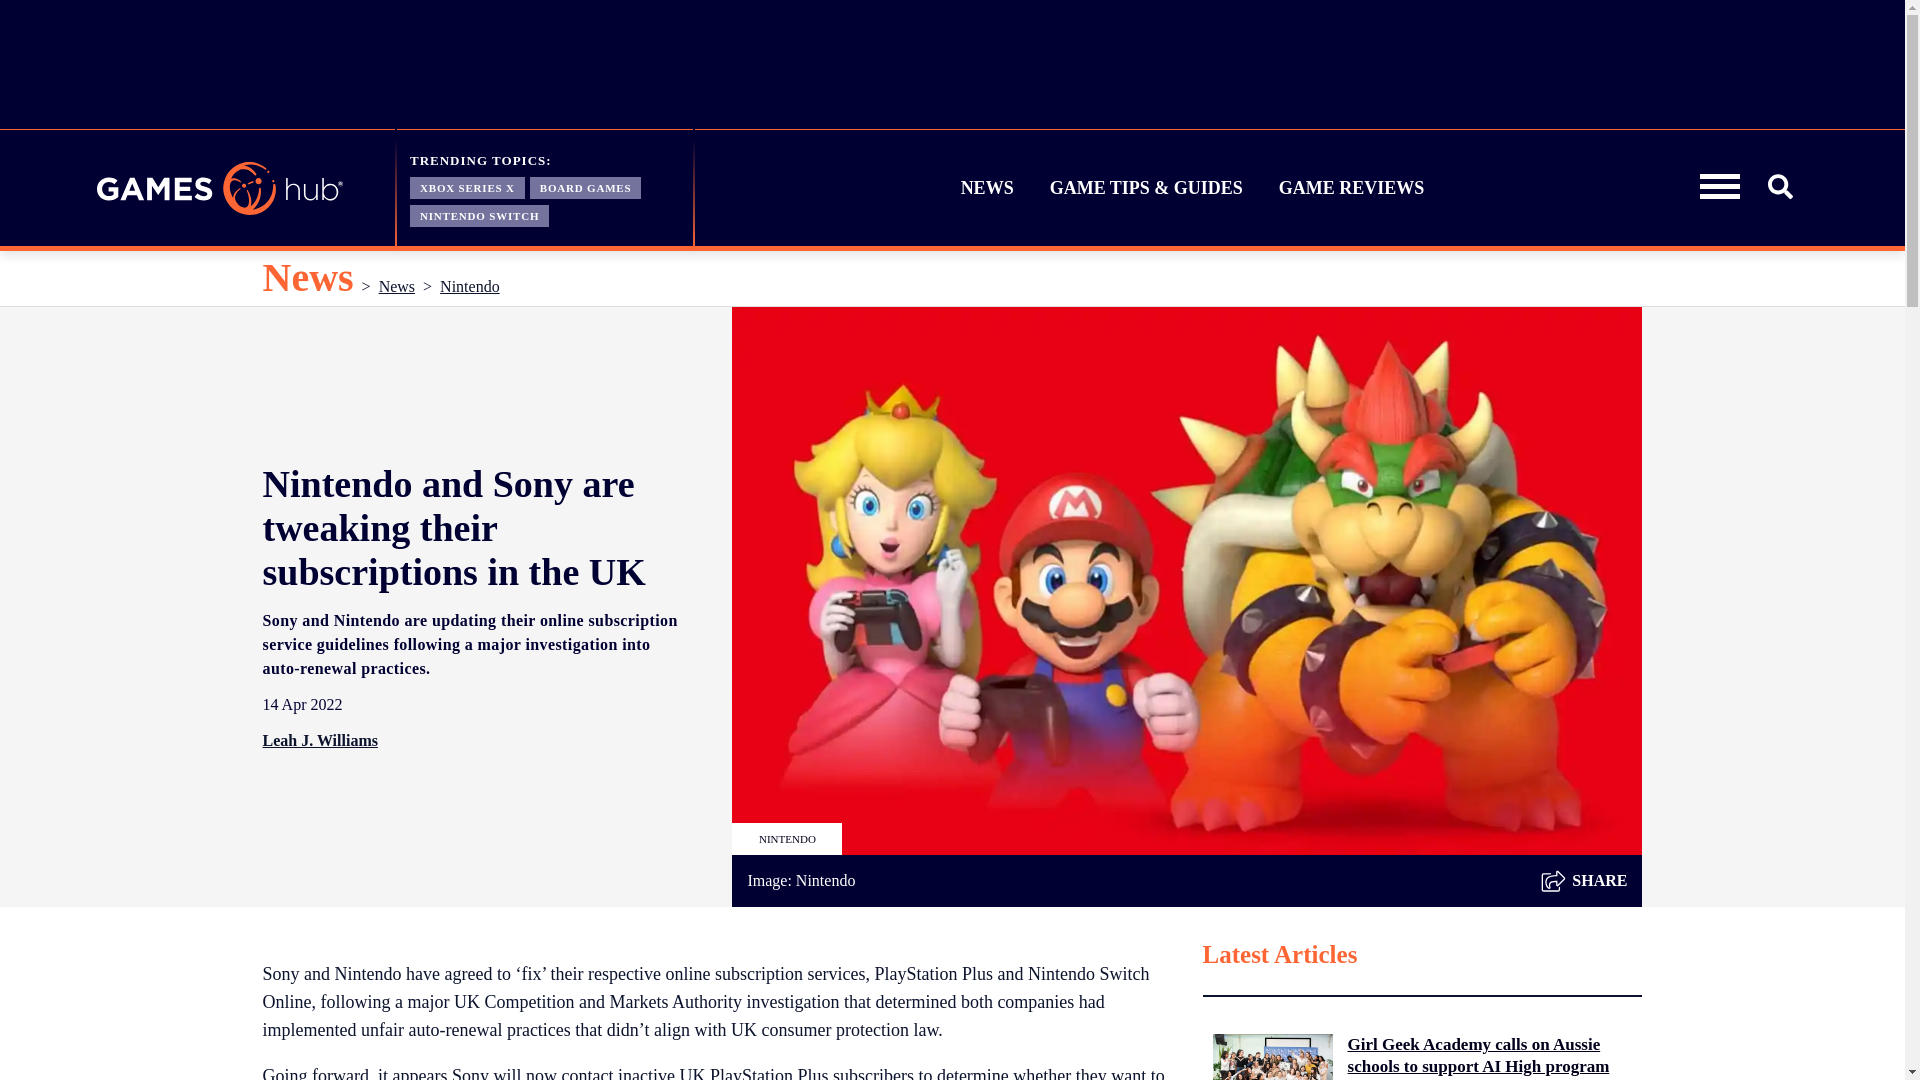 The width and height of the screenshot is (1920, 1080). I want to click on GAME REVIEWS, so click(1352, 188).